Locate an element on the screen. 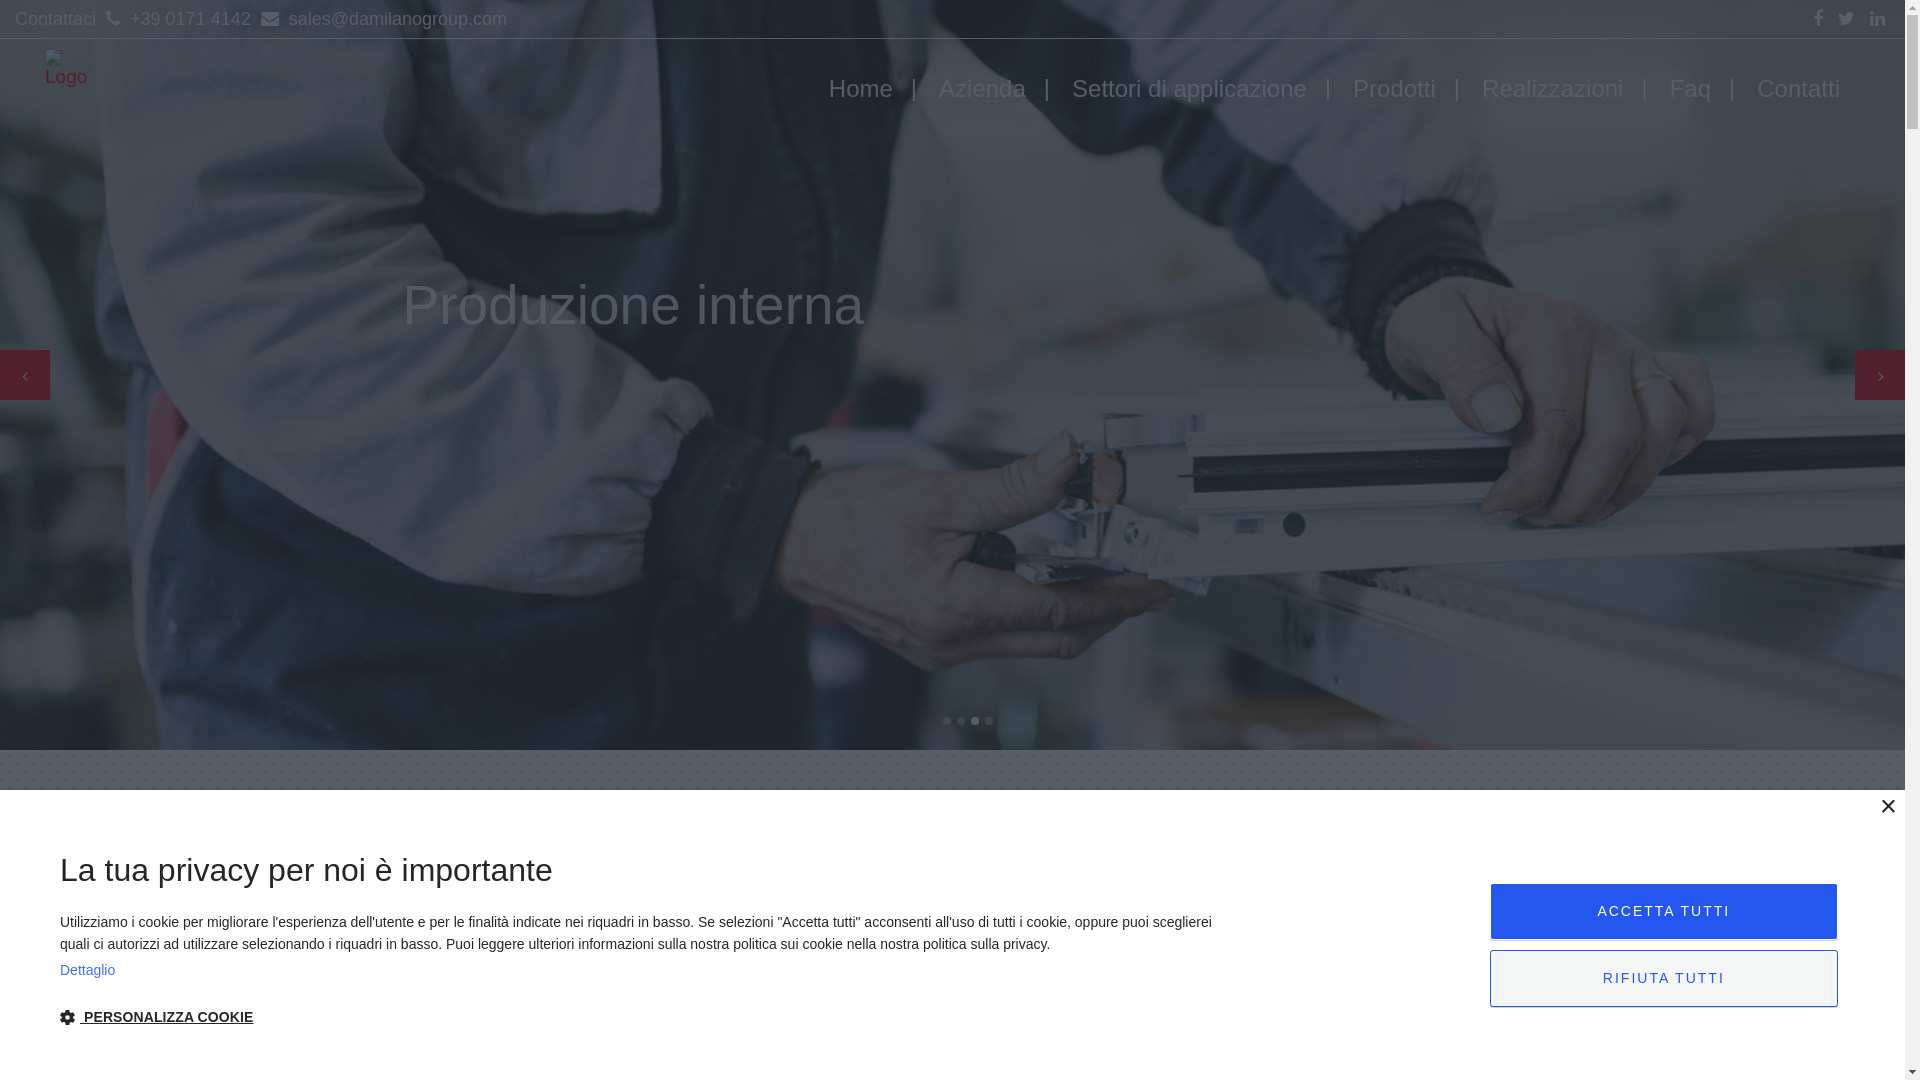 This screenshot has height=1080, width=1920. Contatti is located at coordinates (1798, 88).